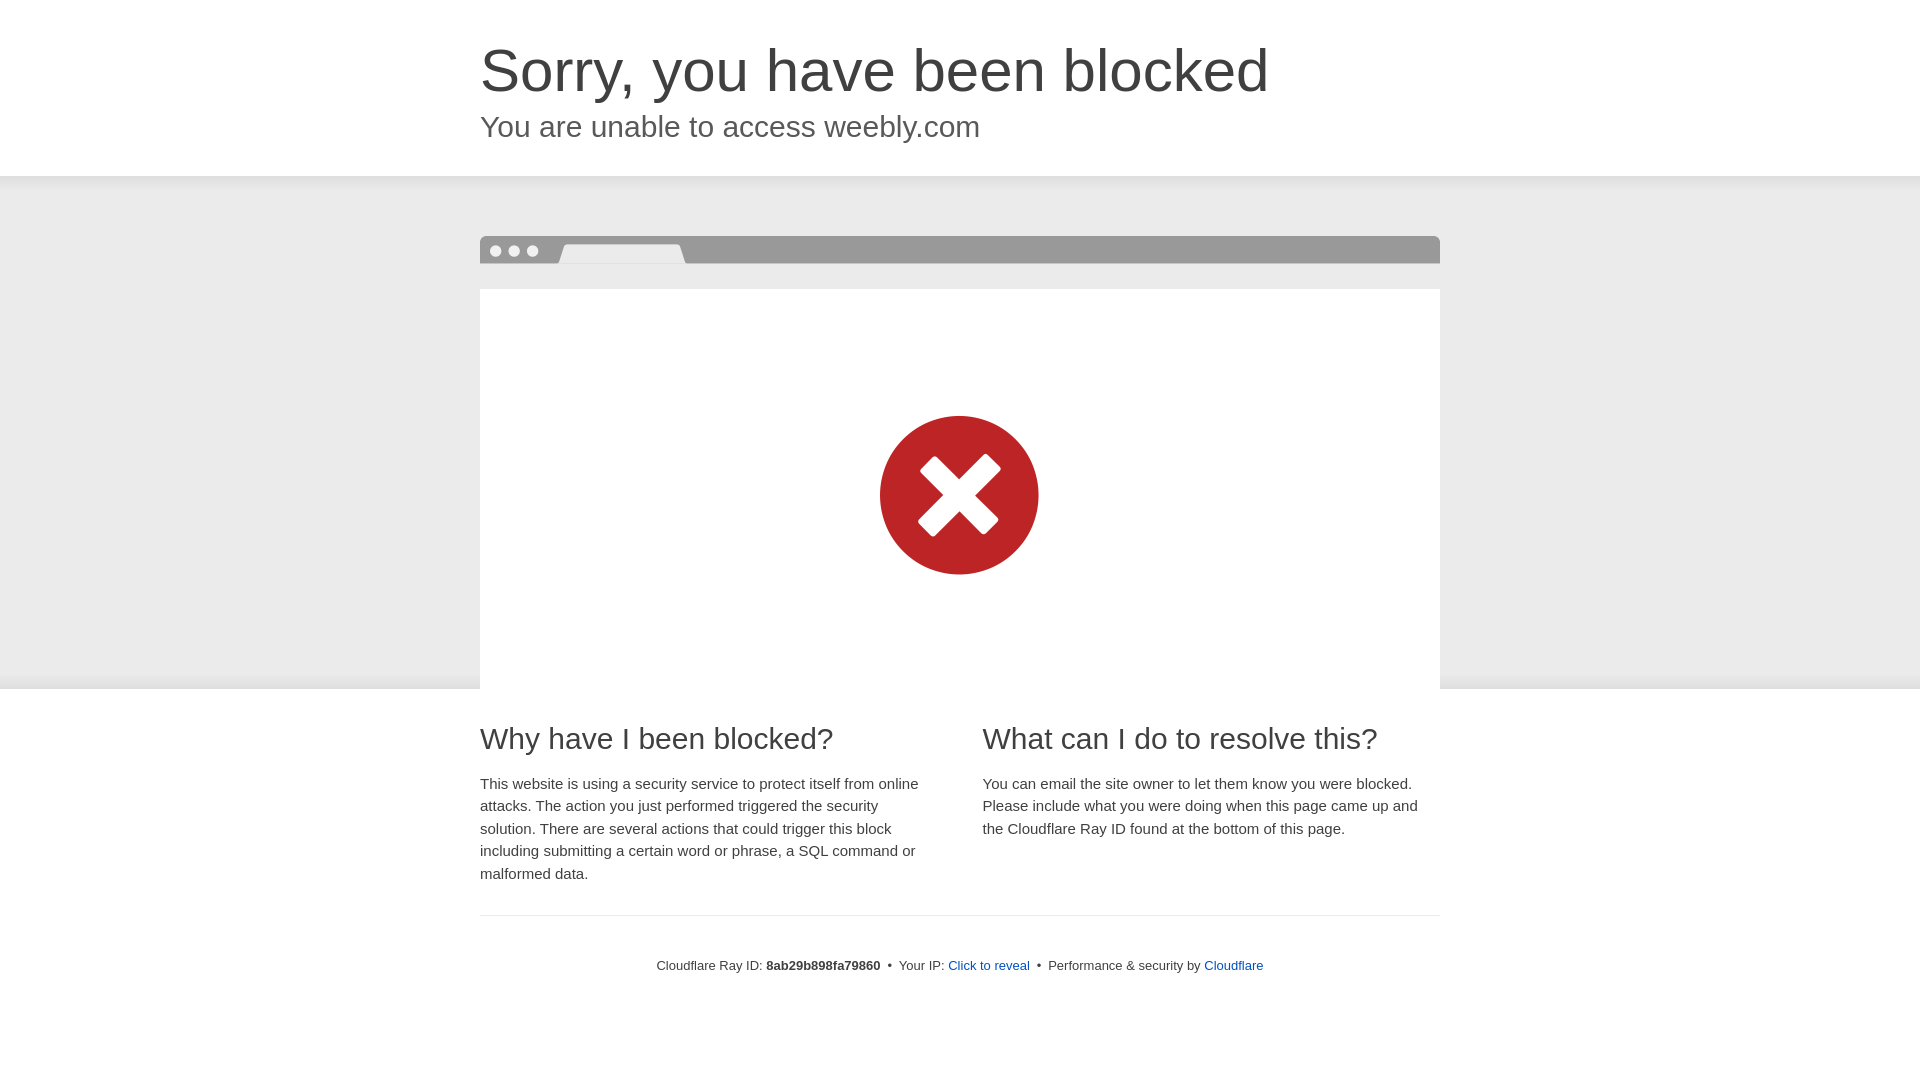 The height and width of the screenshot is (1080, 1920). What do you see at coordinates (988, 966) in the screenshot?
I see `Click to reveal` at bounding box center [988, 966].